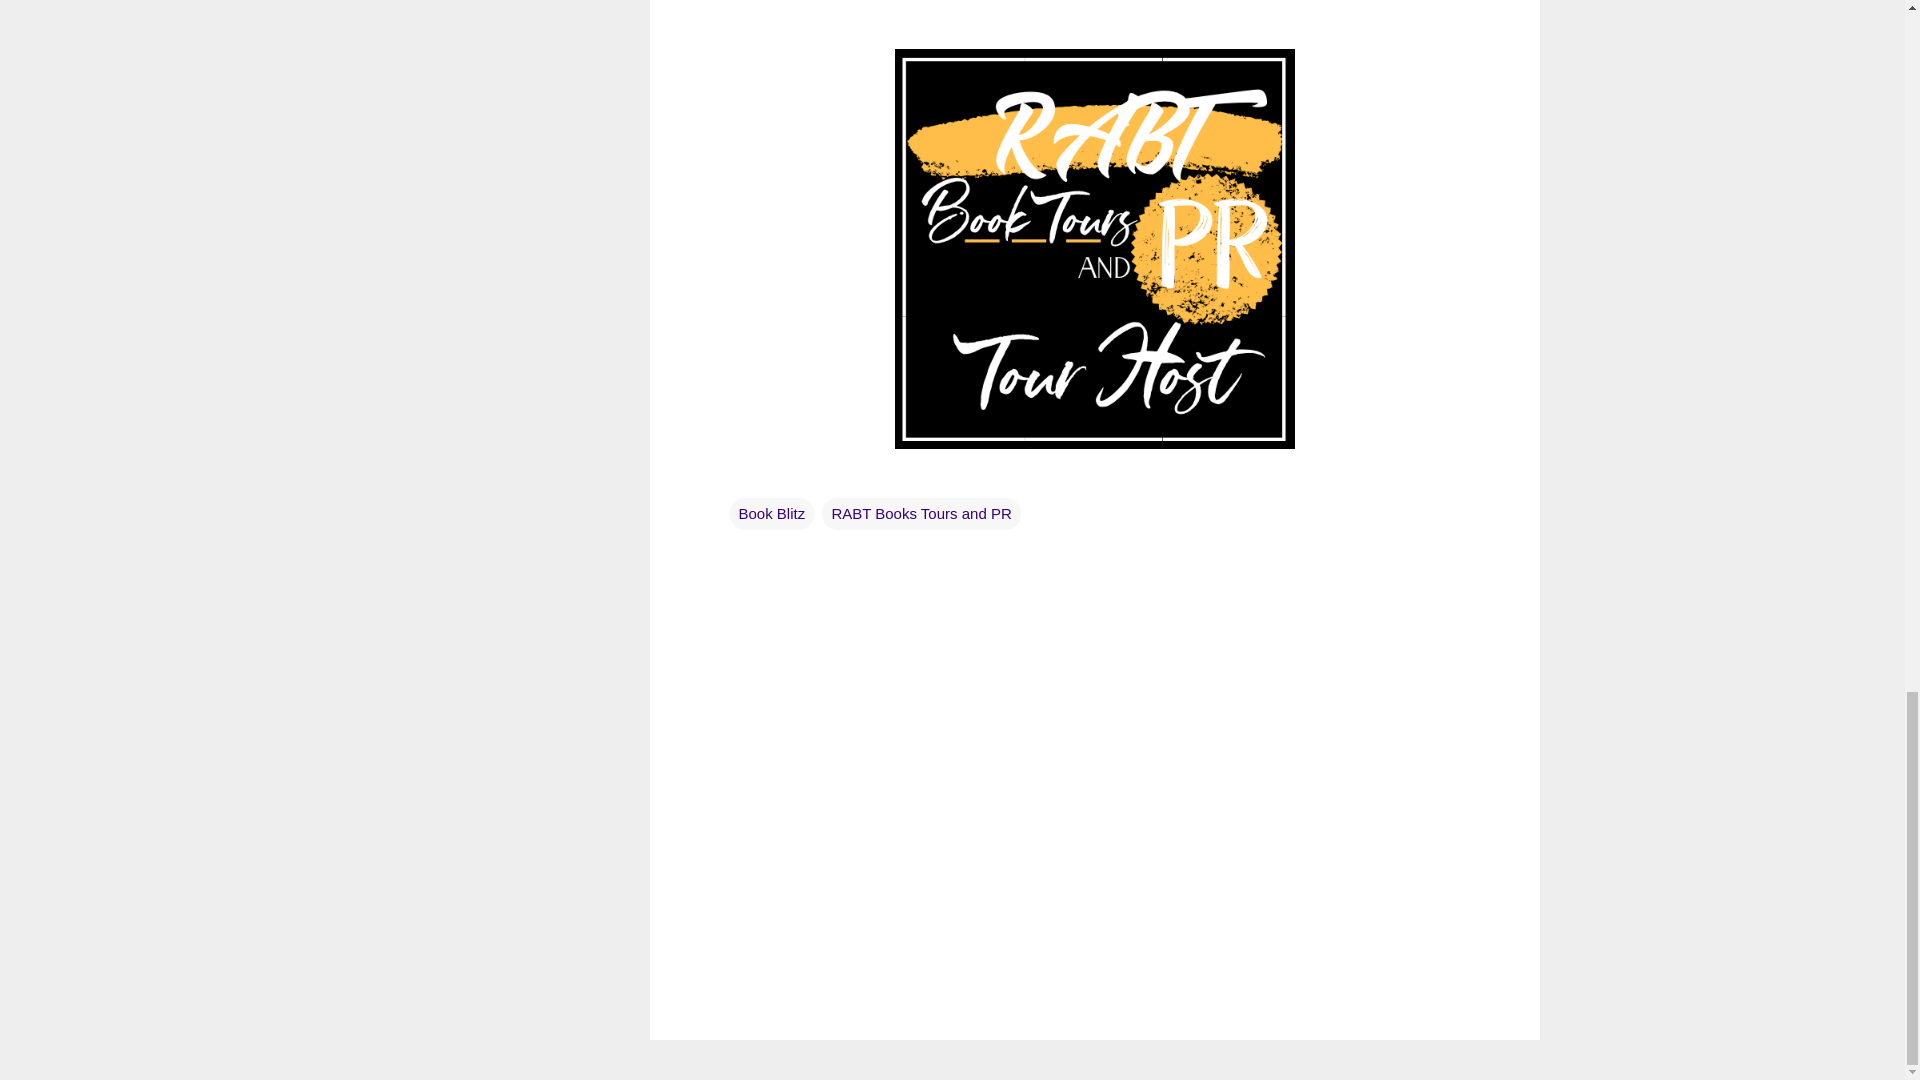  I want to click on RABT Books Tours and PR, so click(920, 514).